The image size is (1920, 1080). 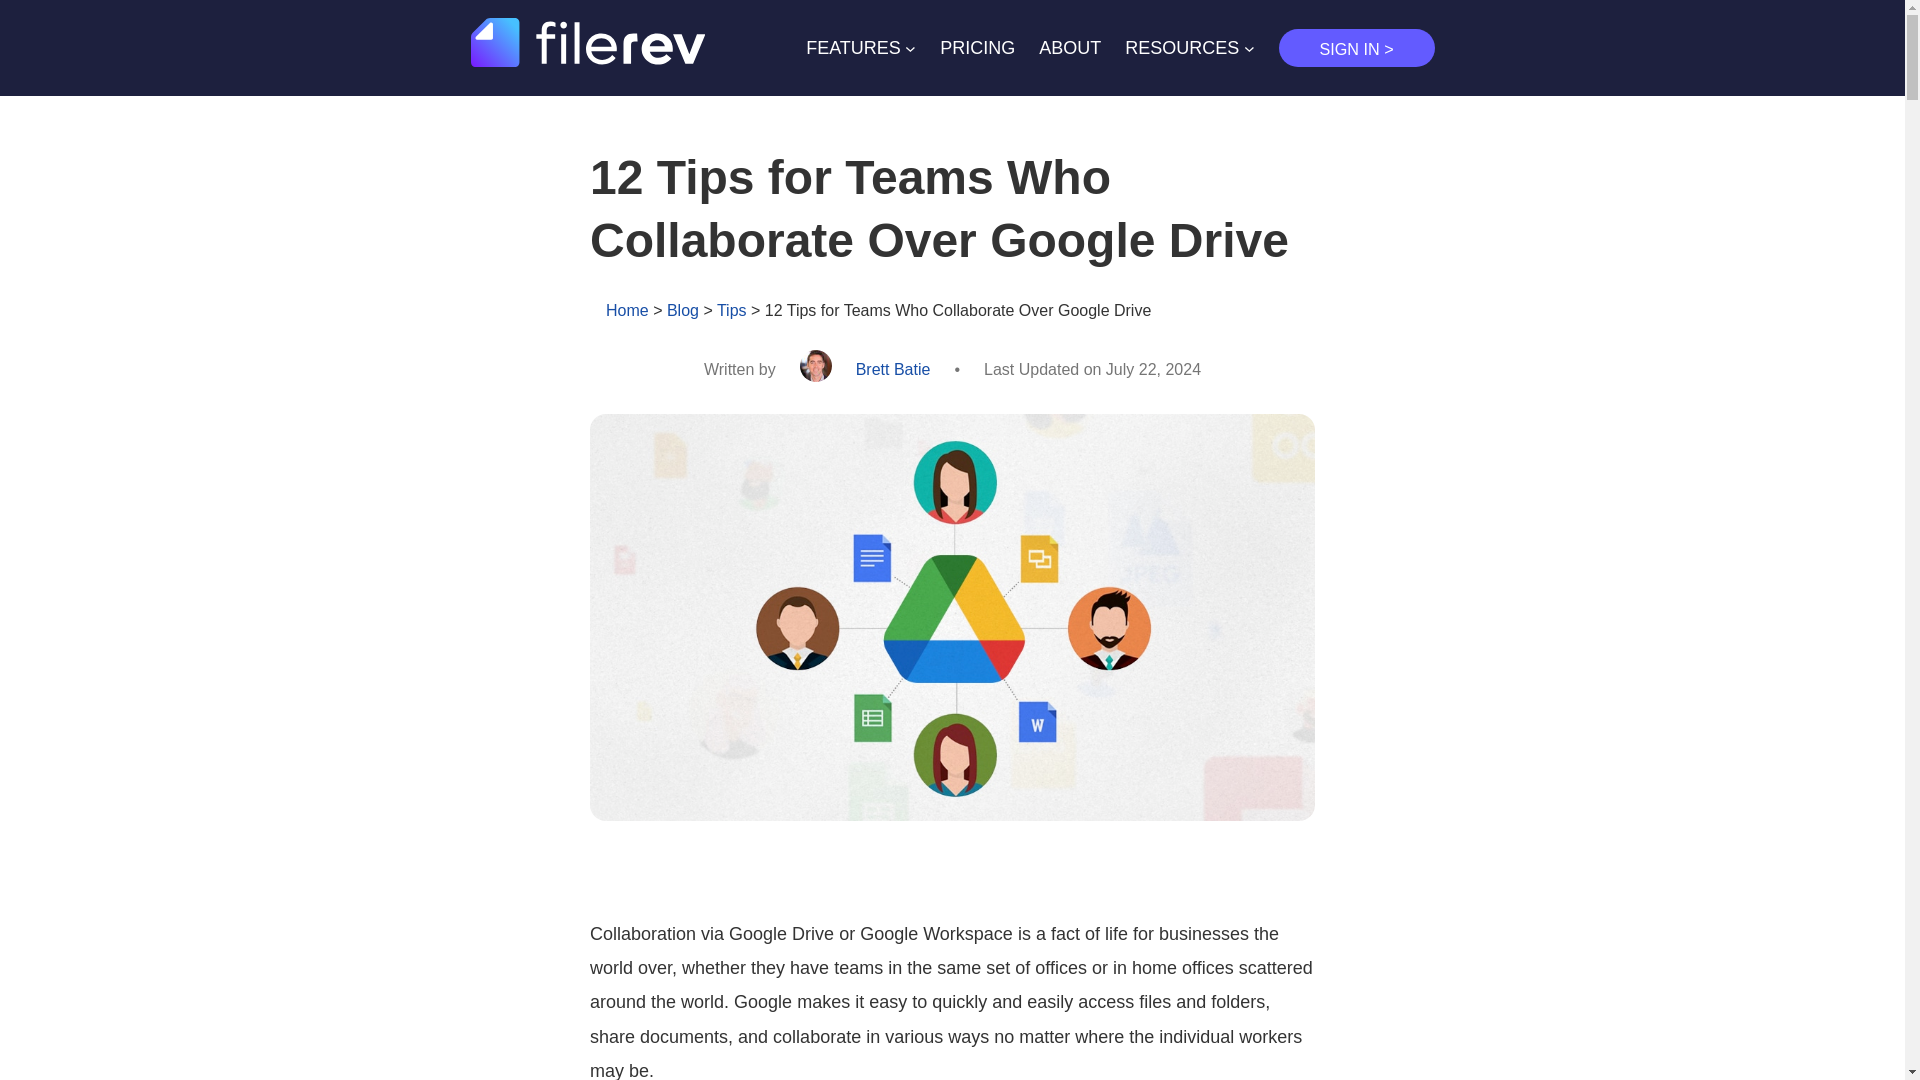 What do you see at coordinates (587, 60) in the screenshot?
I see `Filerev for Google Drive` at bounding box center [587, 60].